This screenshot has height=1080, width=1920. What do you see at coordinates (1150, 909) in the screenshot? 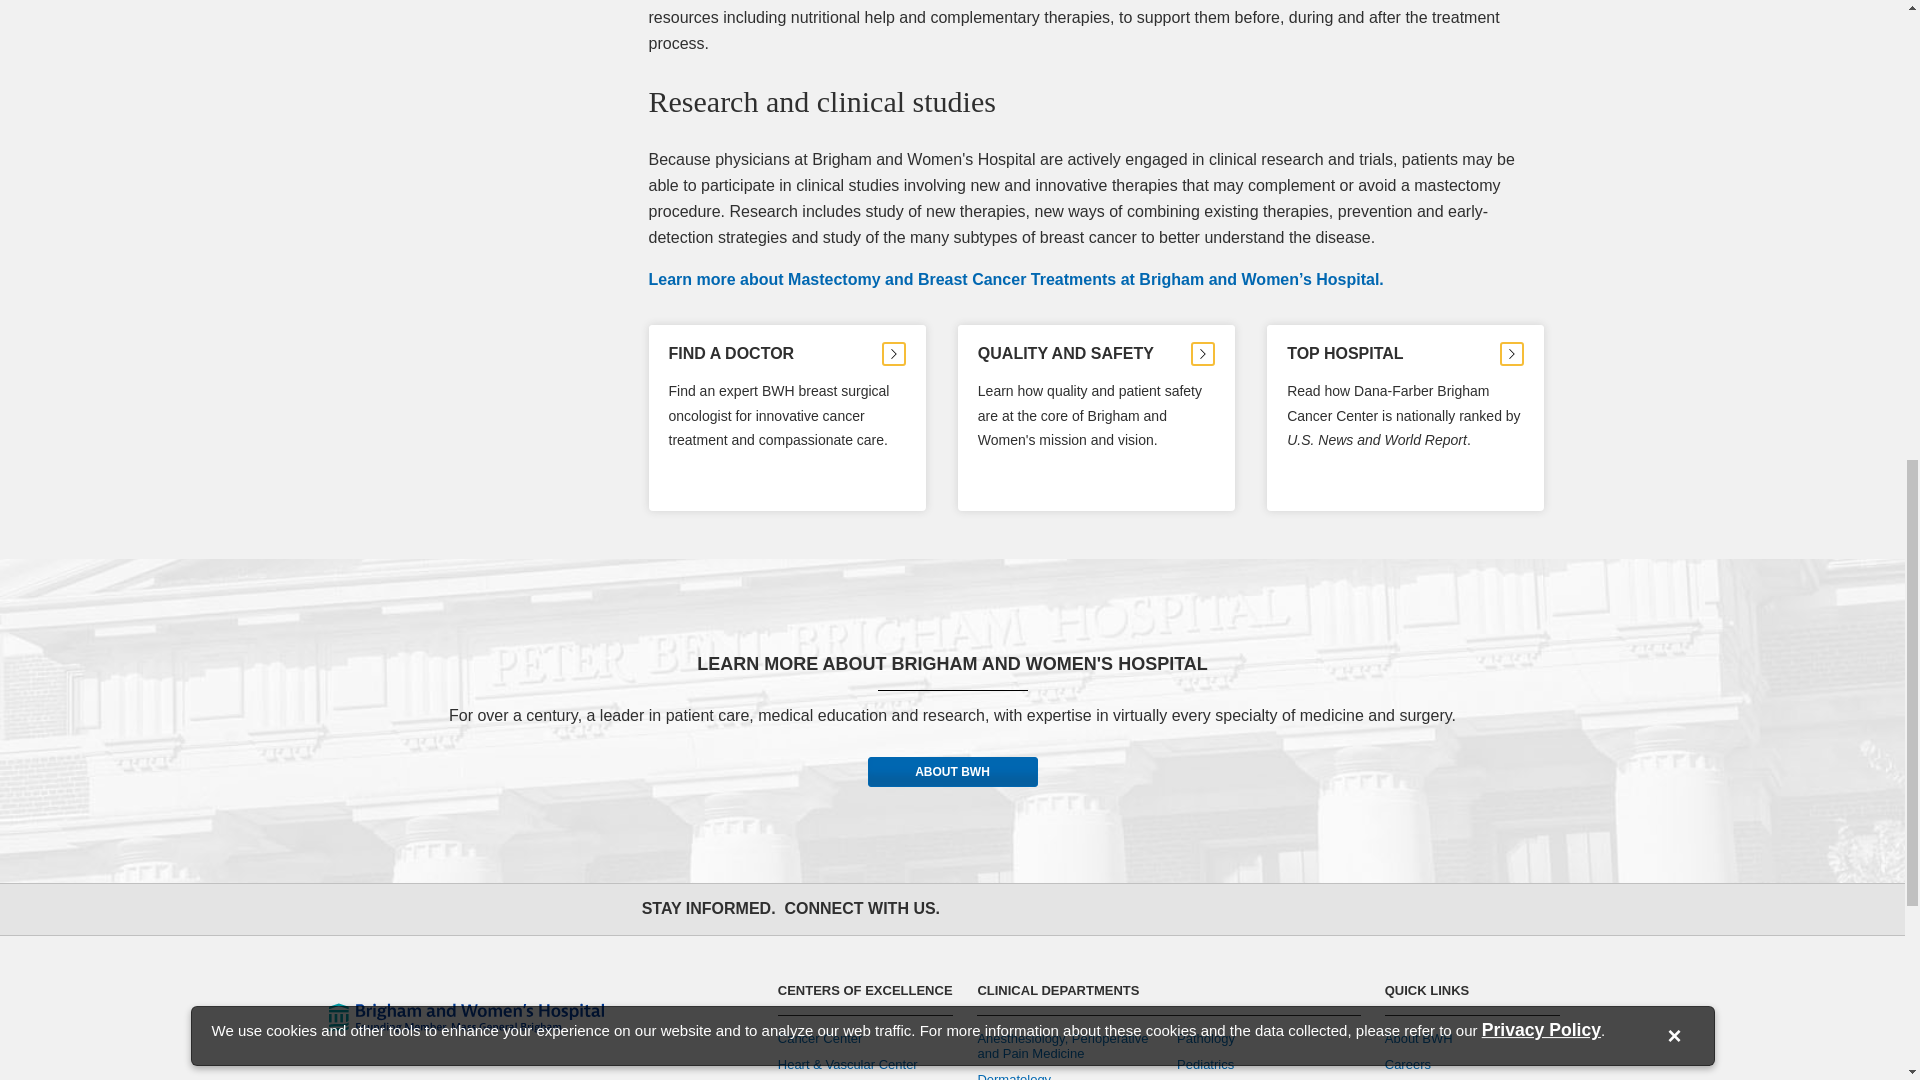
I see `LinkedIn` at bounding box center [1150, 909].